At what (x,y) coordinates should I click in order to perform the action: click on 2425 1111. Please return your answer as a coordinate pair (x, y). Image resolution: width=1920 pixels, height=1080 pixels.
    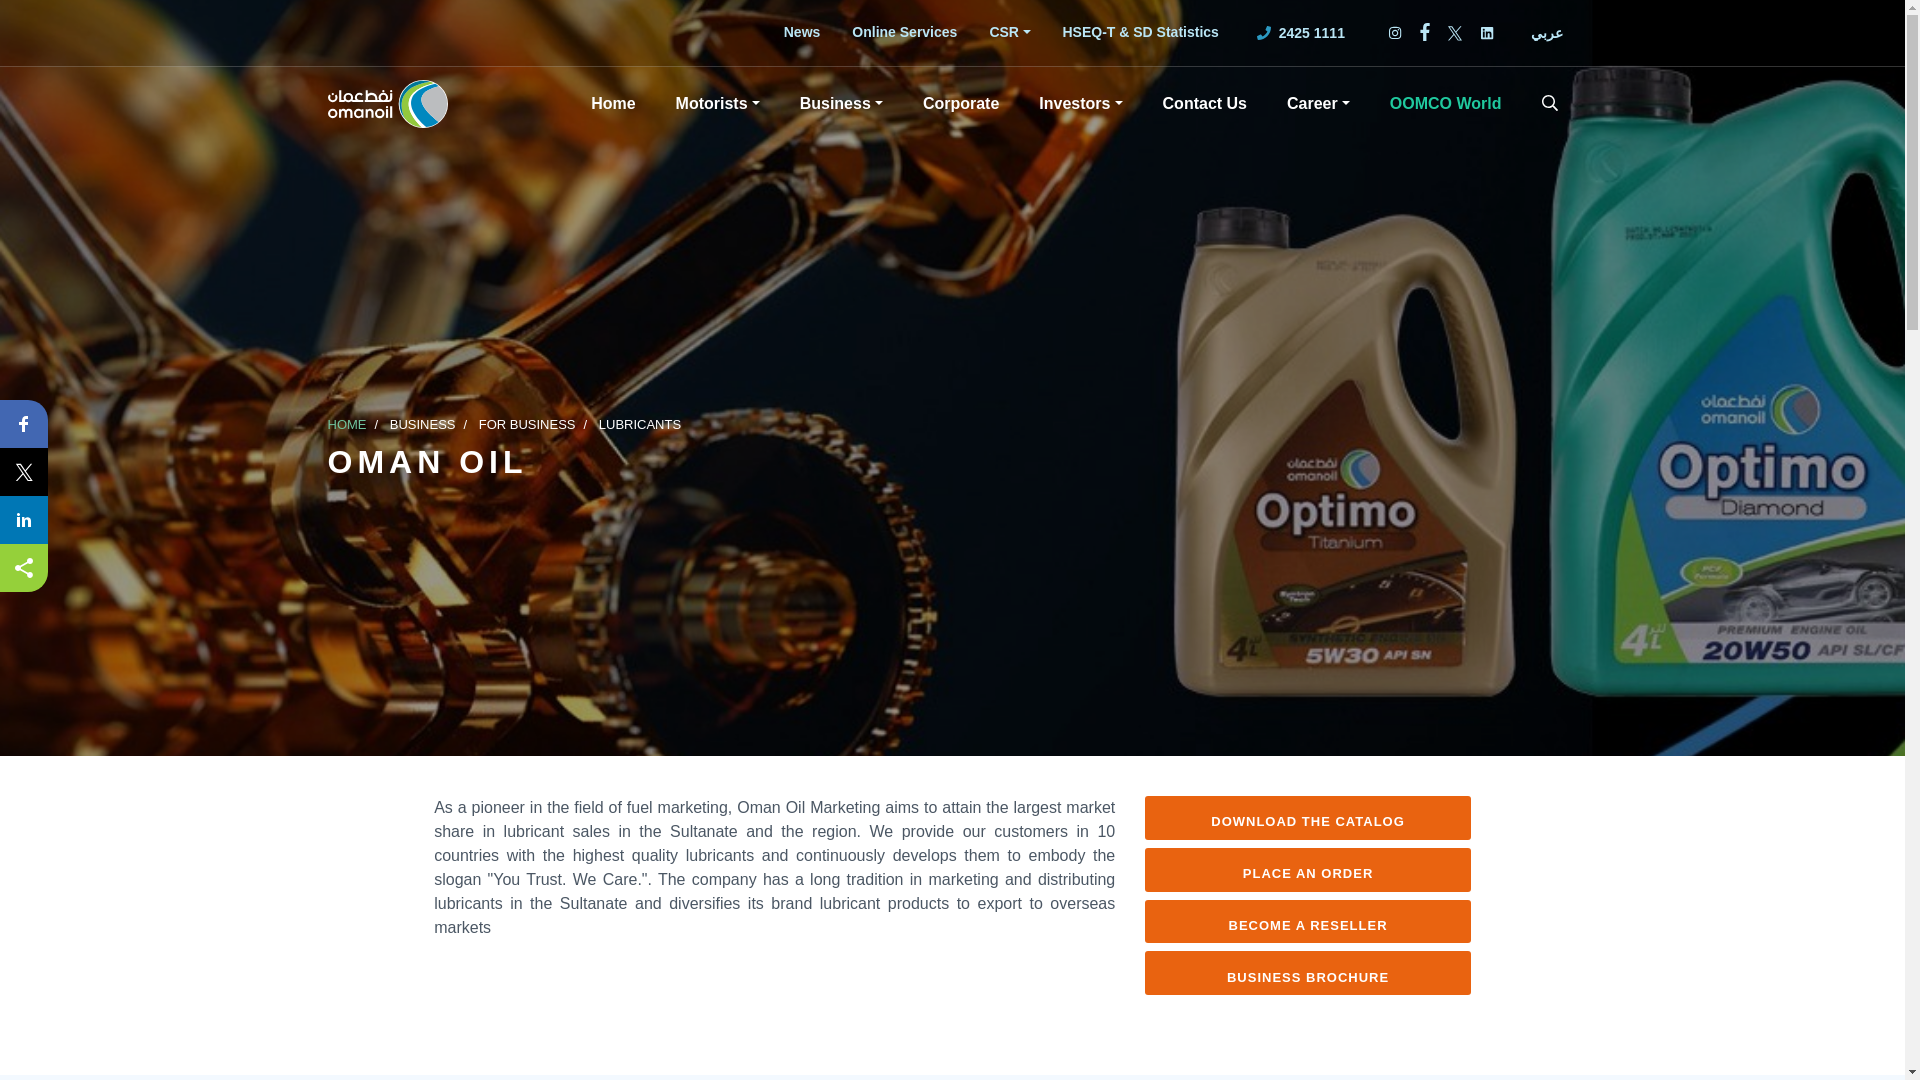
    Looking at the image, I should click on (1301, 32).